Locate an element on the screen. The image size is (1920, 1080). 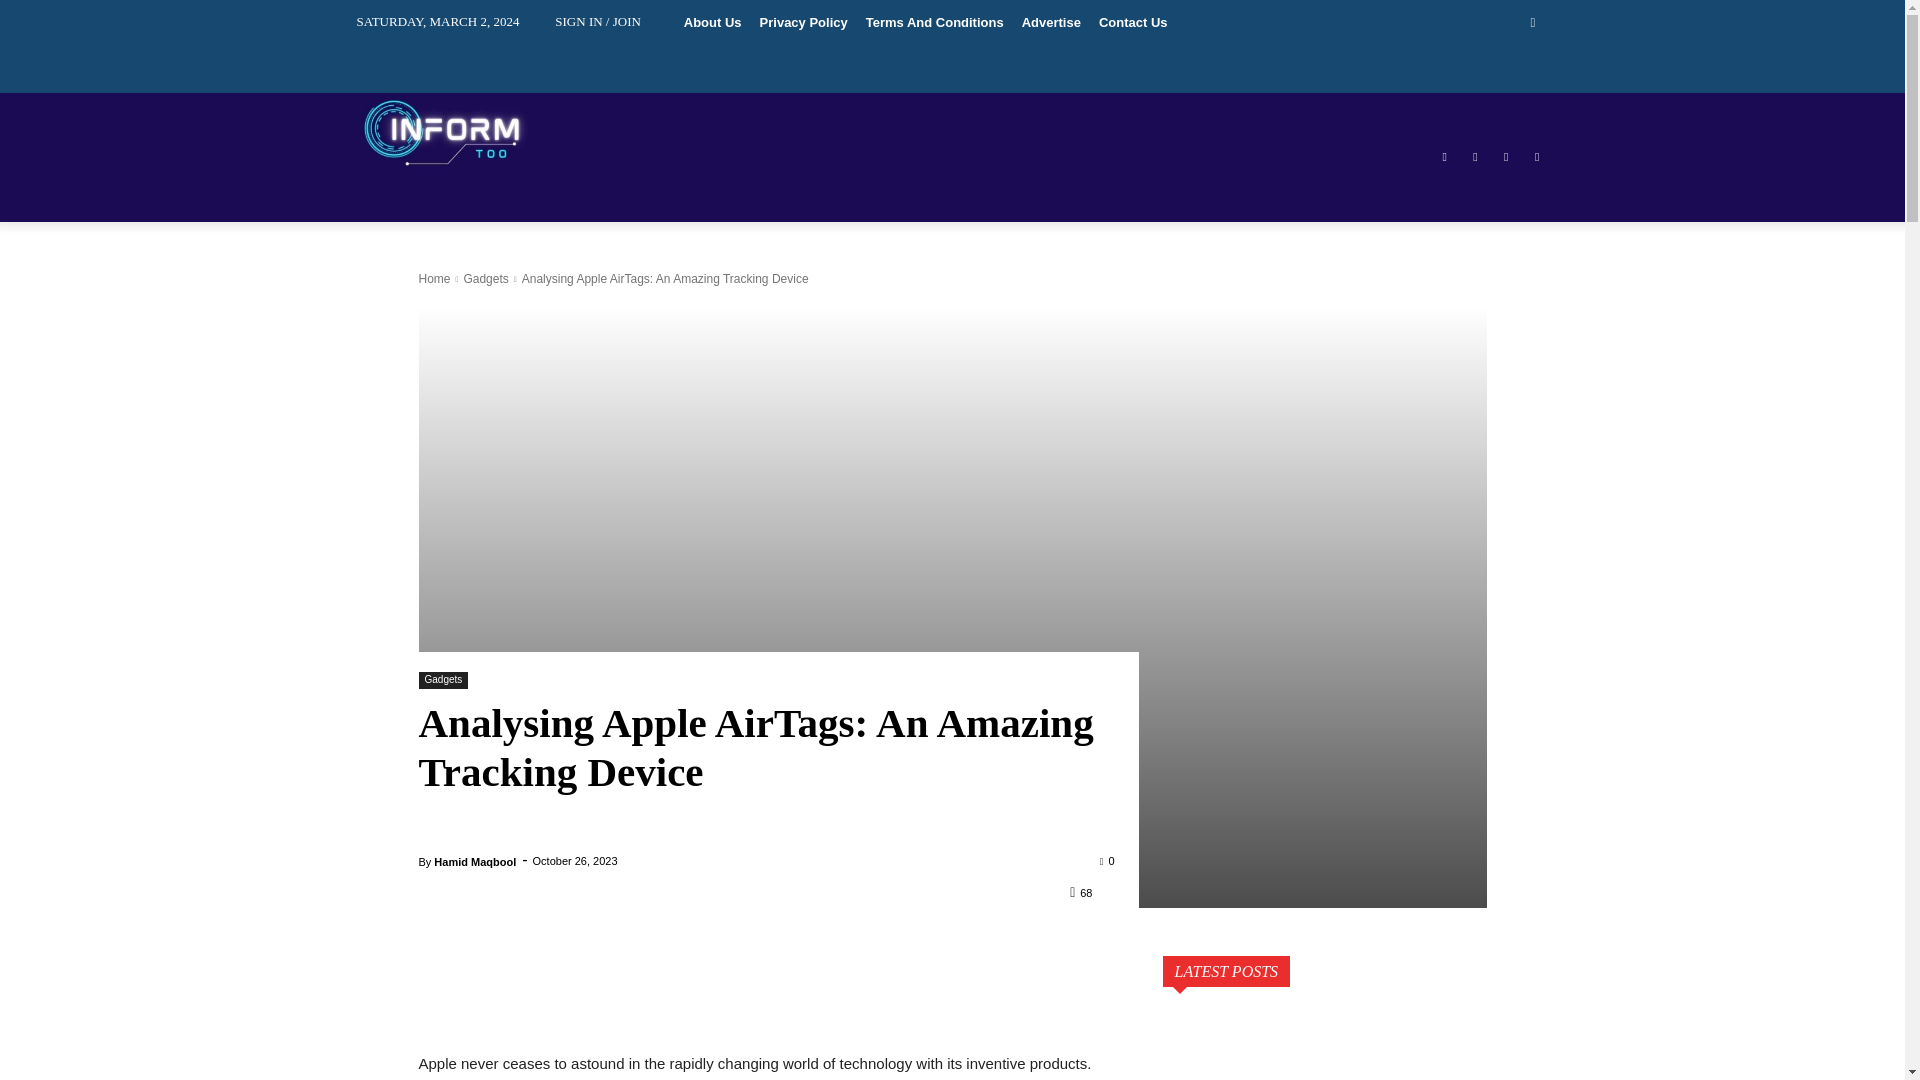
Contact Us is located at coordinates (1133, 22).